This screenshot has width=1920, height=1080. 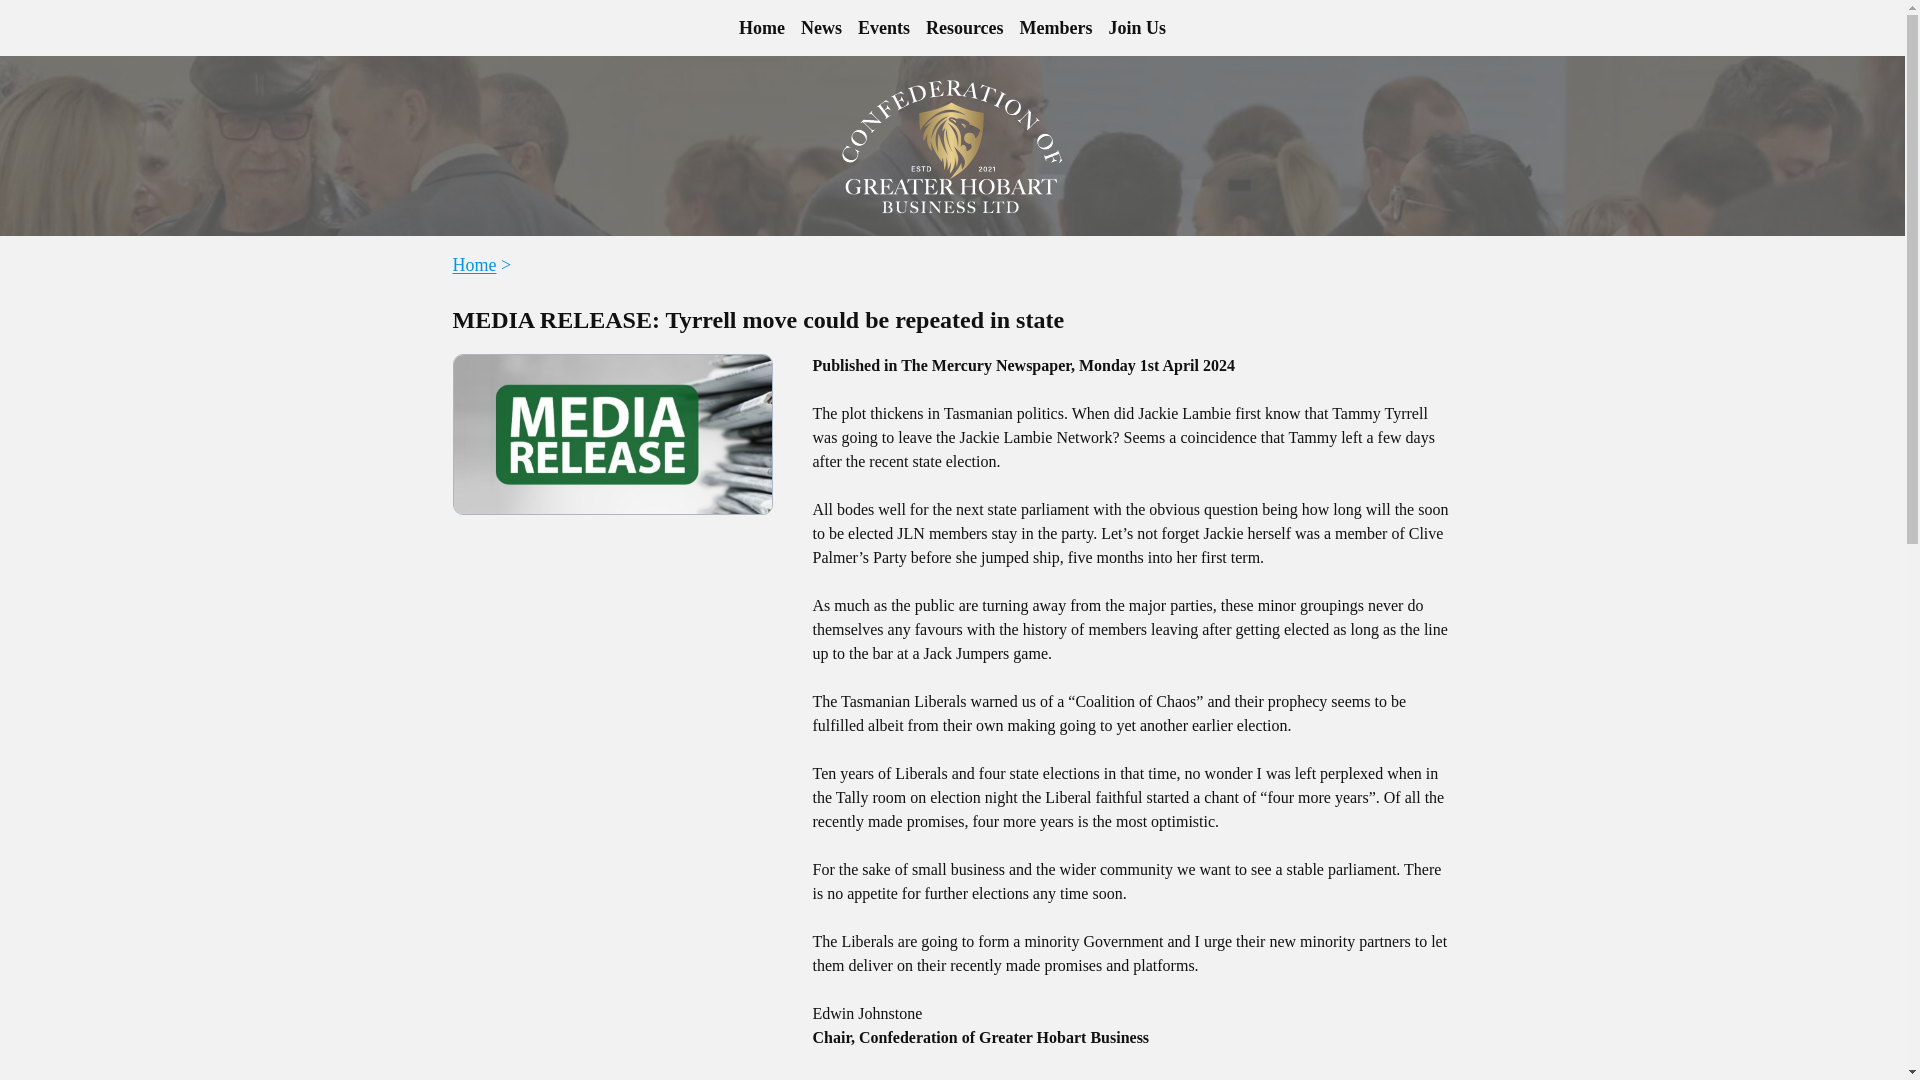 I want to click on Join Us, so click(x=1138, y=28).